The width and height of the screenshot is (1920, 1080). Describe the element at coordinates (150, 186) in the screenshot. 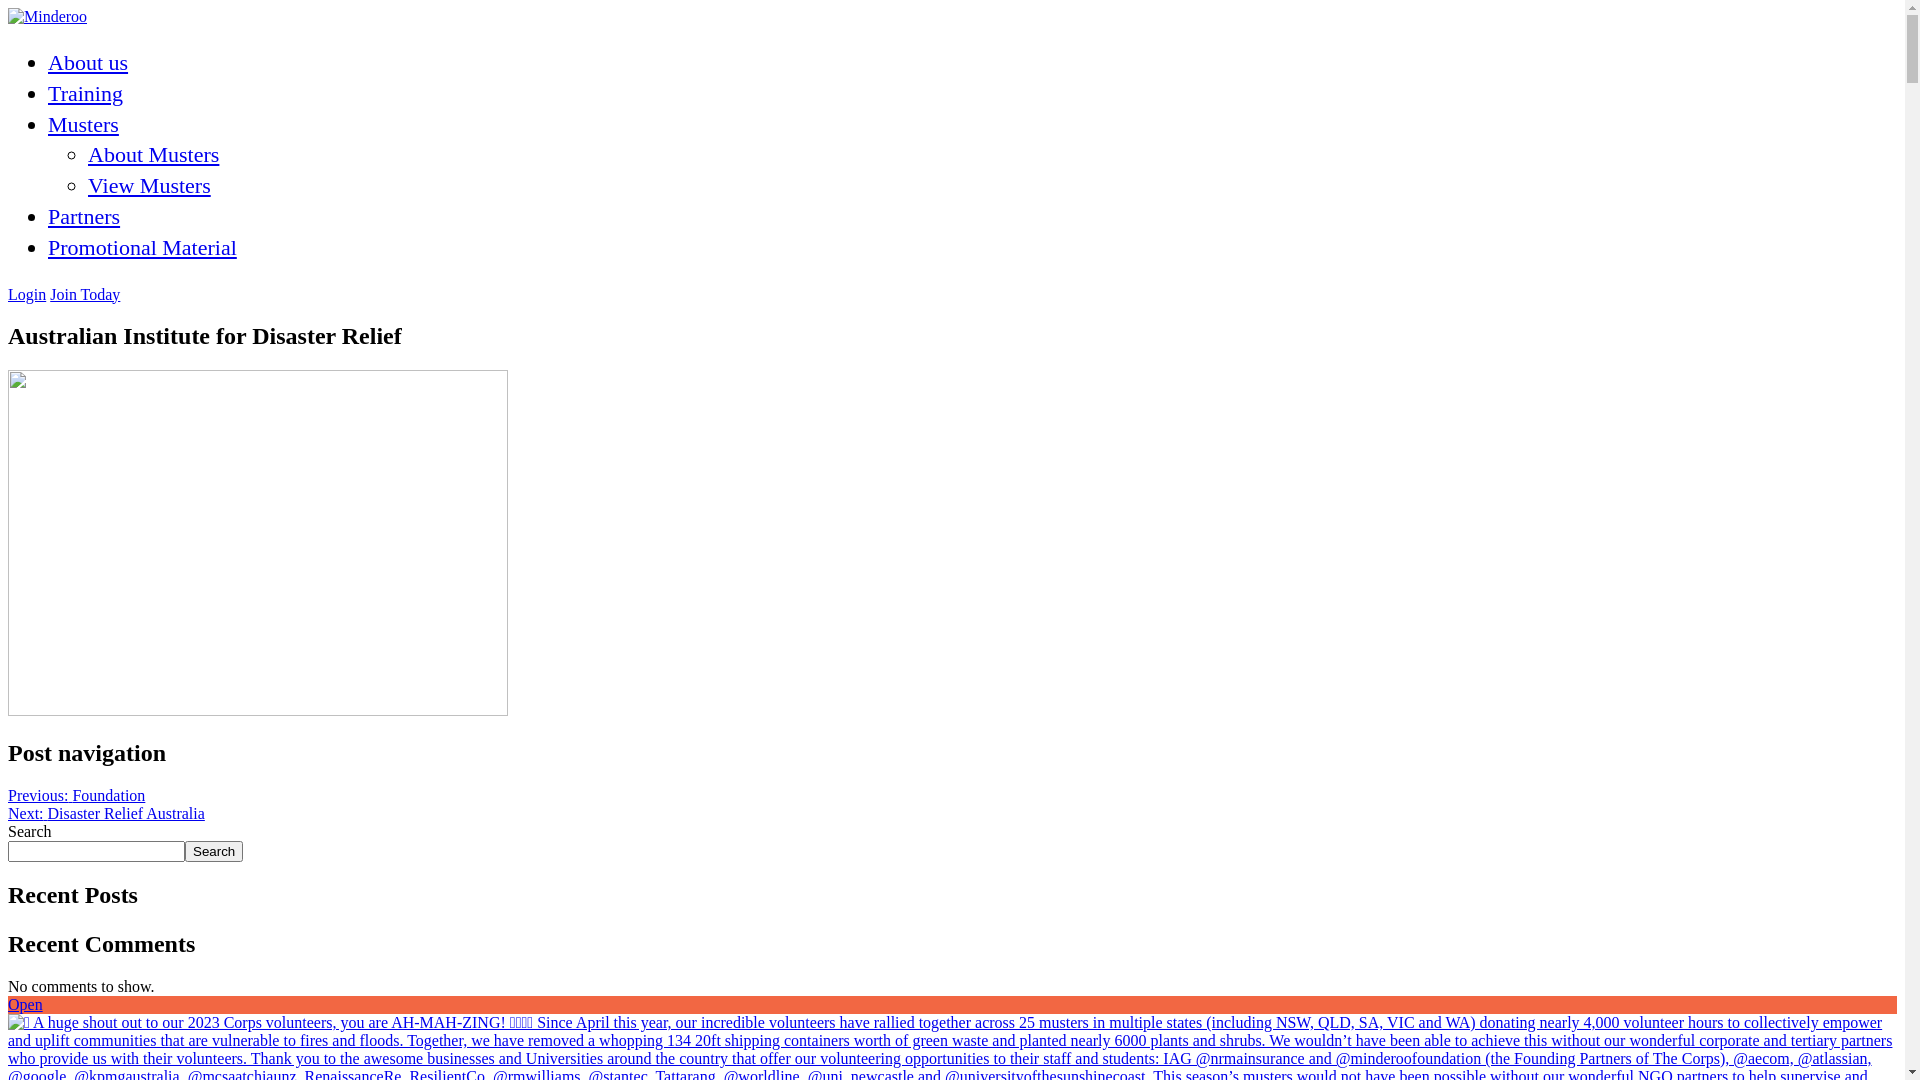

I see `View Musters` at that location.